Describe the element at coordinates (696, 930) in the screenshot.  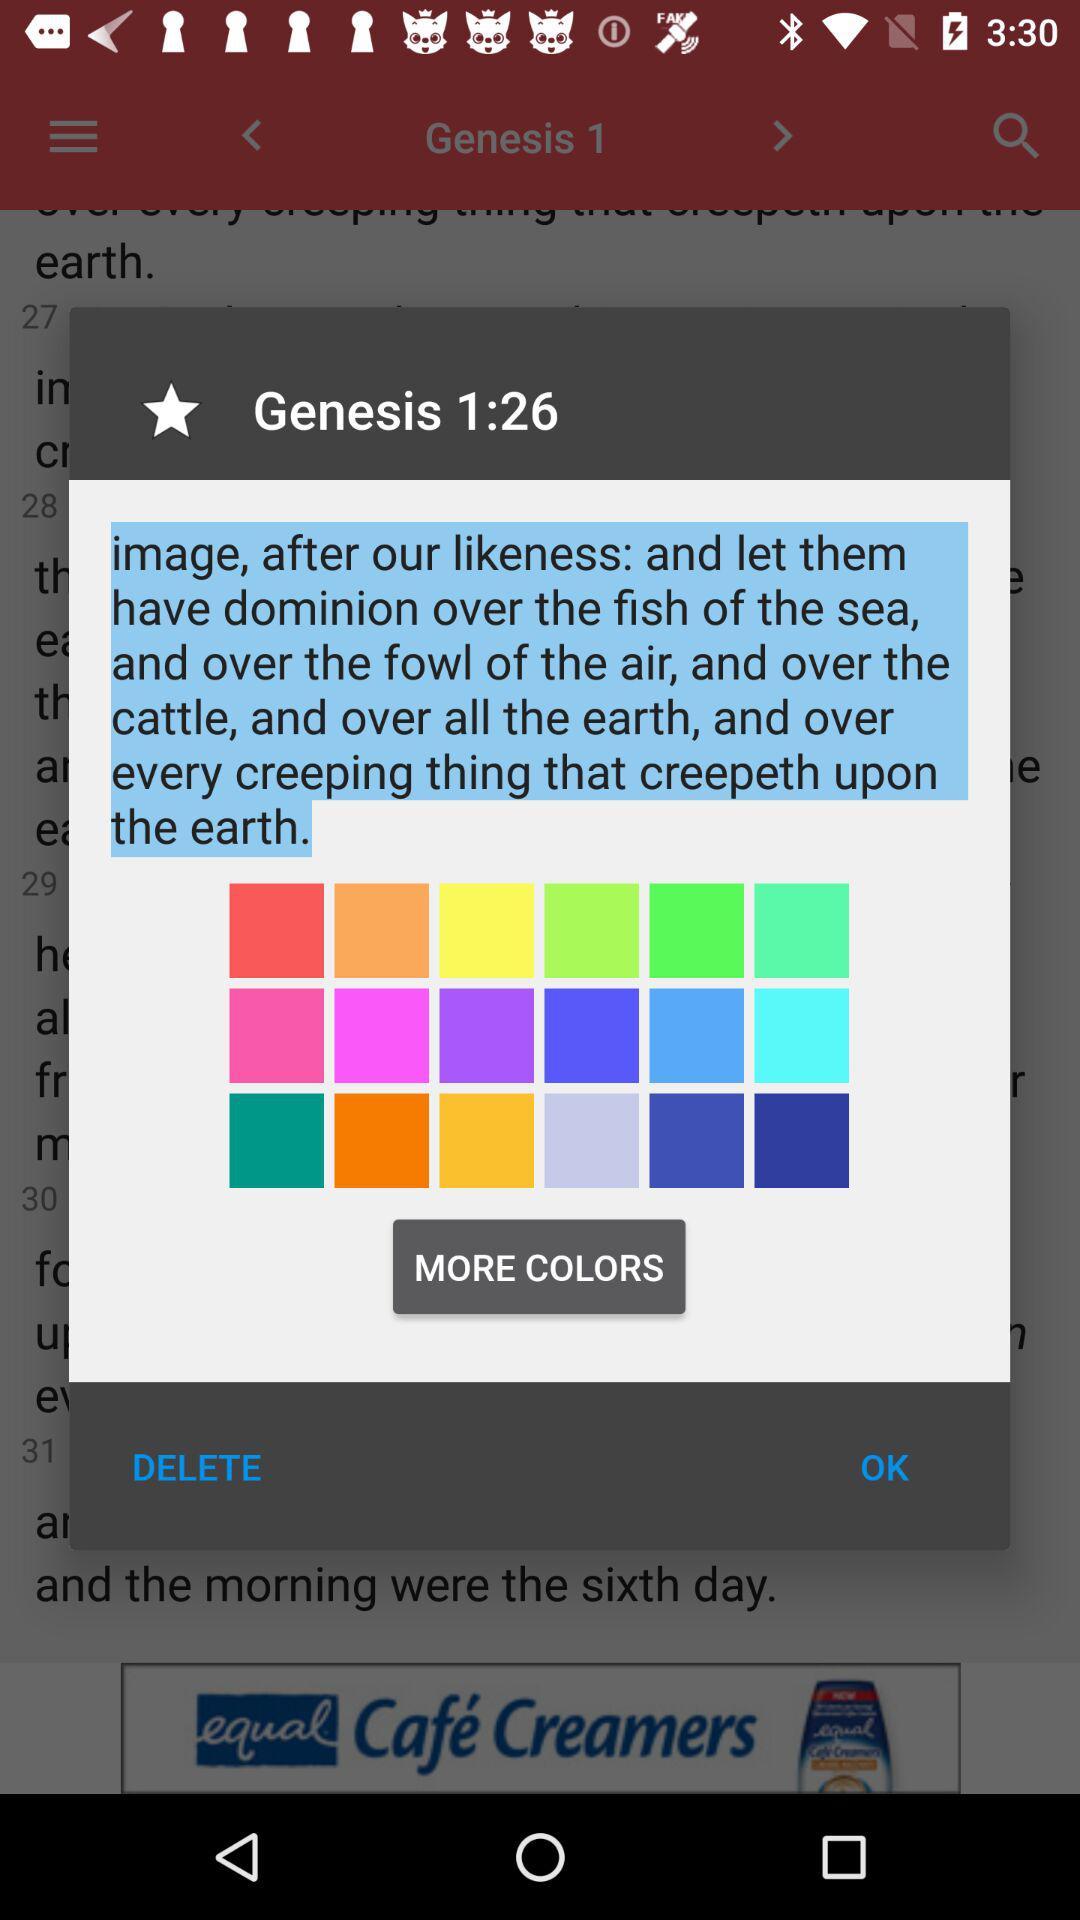
I see `select background color` at that location.